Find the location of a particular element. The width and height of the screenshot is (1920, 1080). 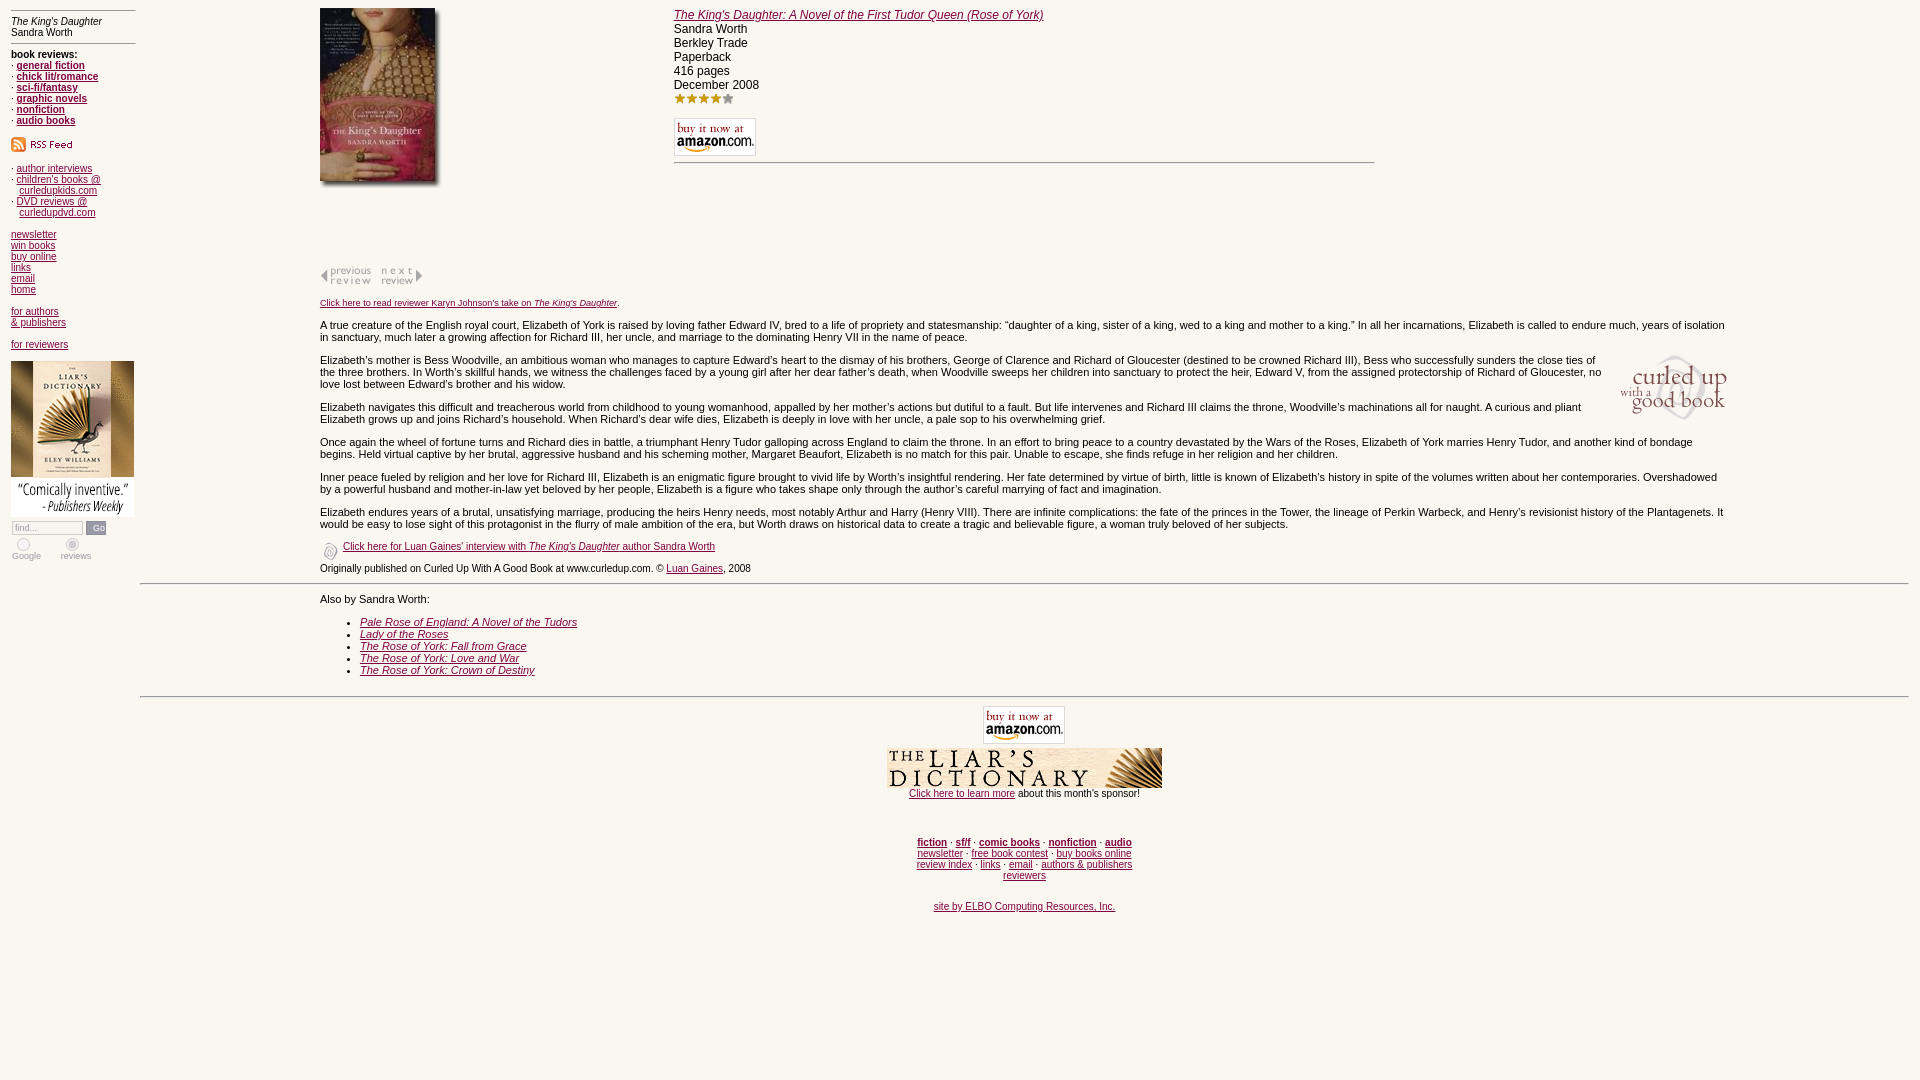

curledupdvd.com is located at coordinates (56, 212).